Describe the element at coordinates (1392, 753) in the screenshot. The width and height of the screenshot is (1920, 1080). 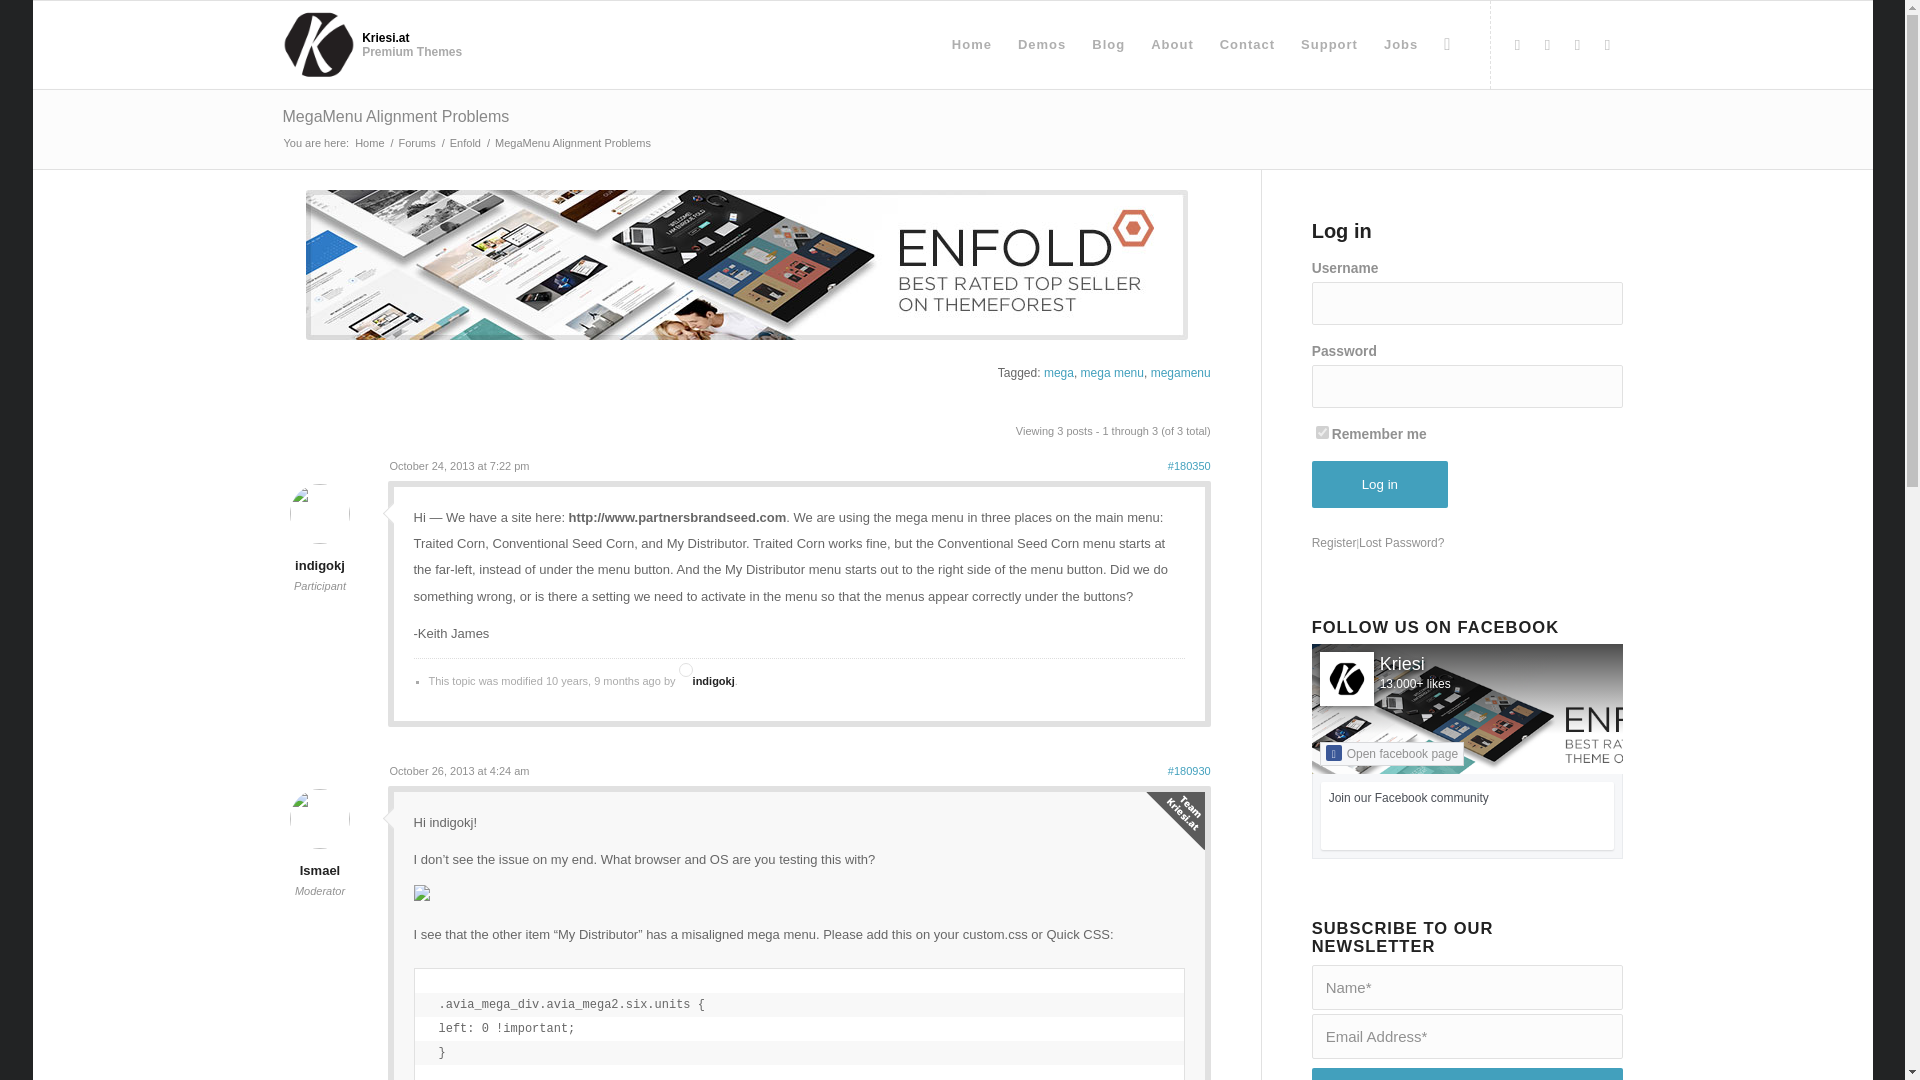
I see `Open facebook page` at that location.